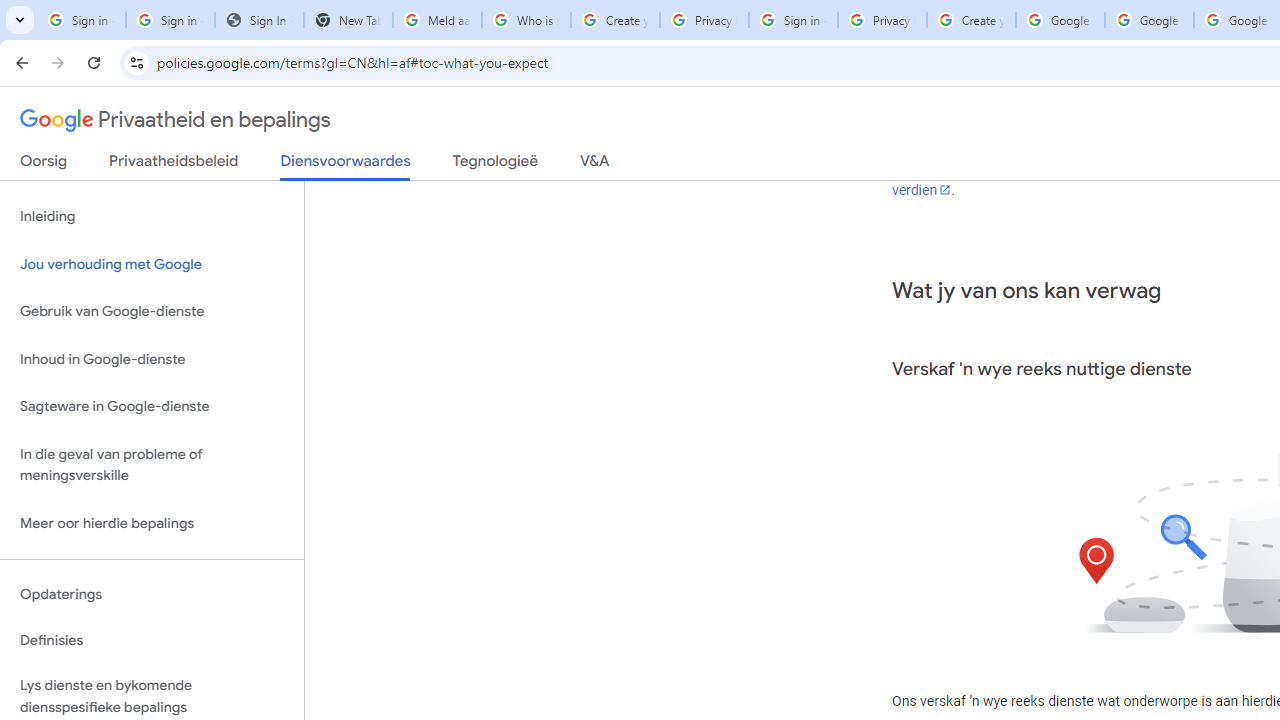  Describe the element at coordinates (152, 594) in the screenshot. I see `Opdaterings` at that location.